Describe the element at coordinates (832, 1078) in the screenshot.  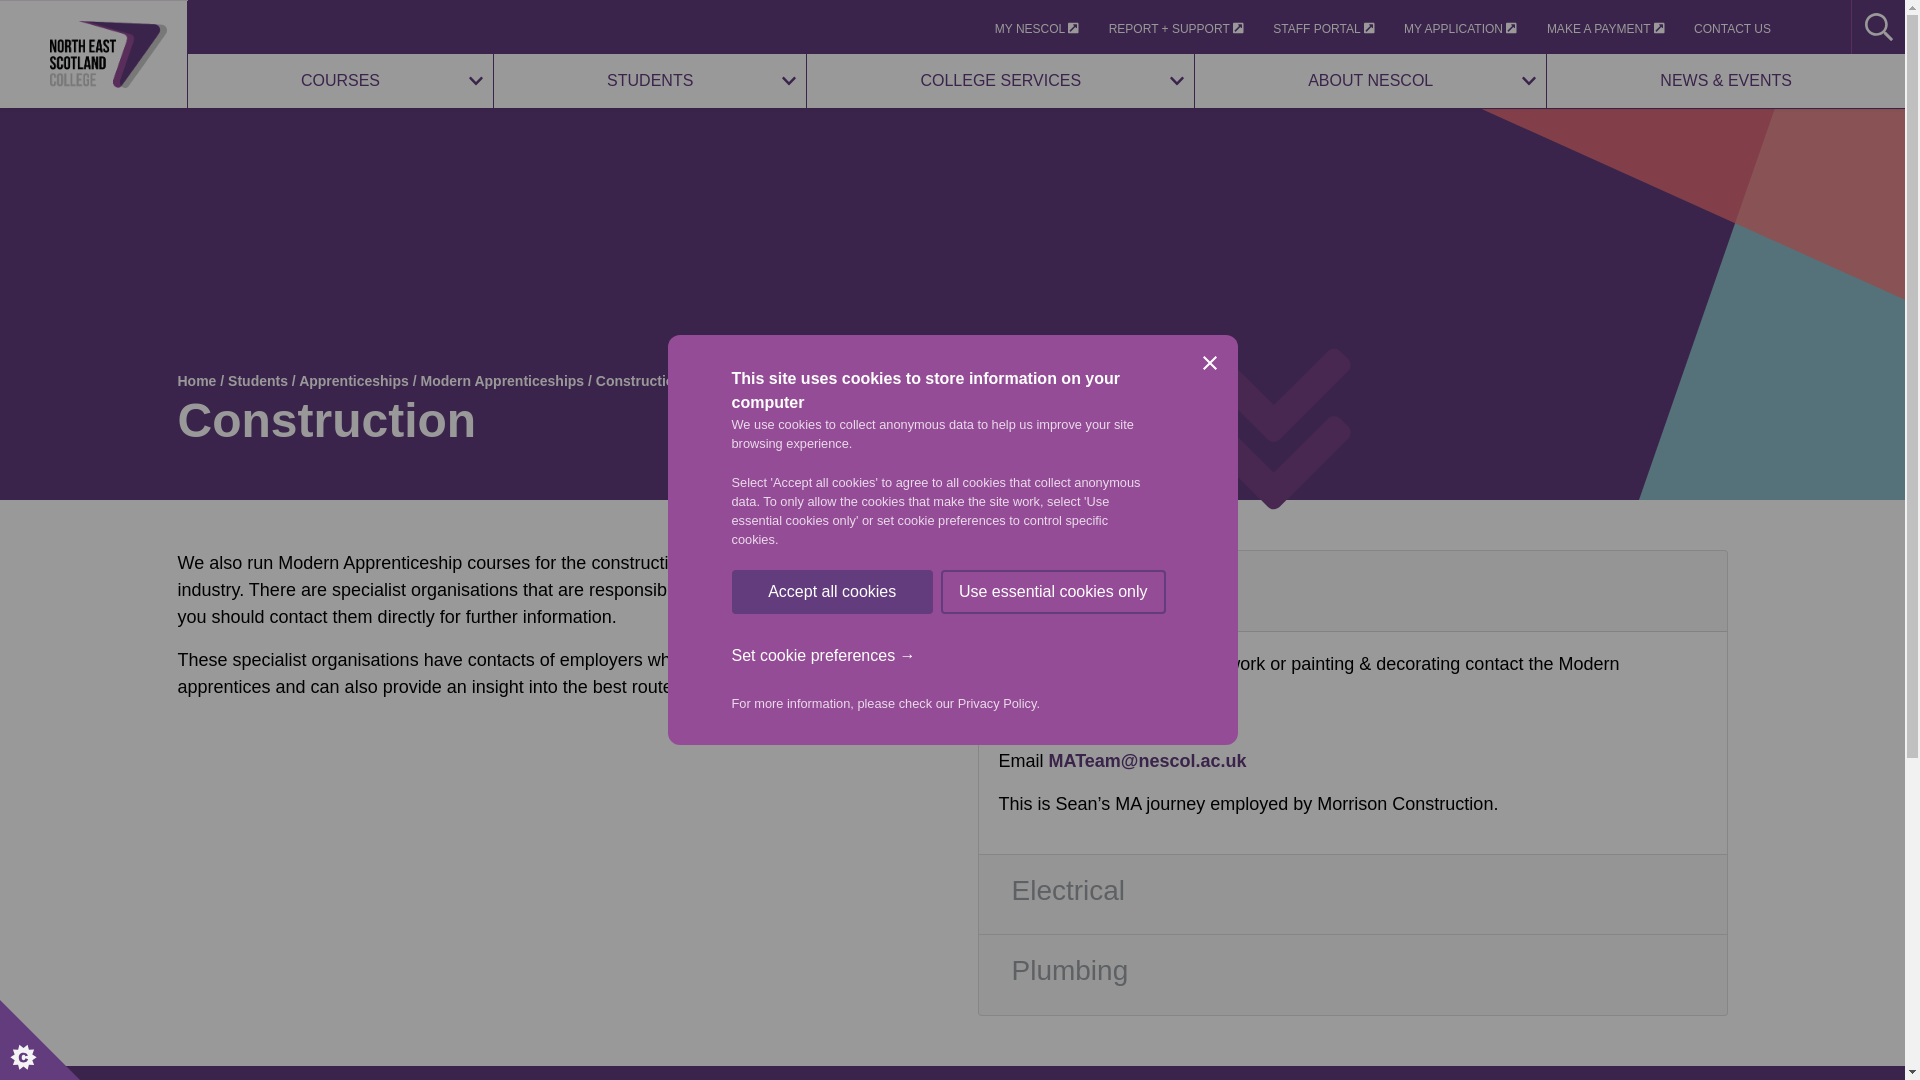
I see `Accept all cookies` at that location.